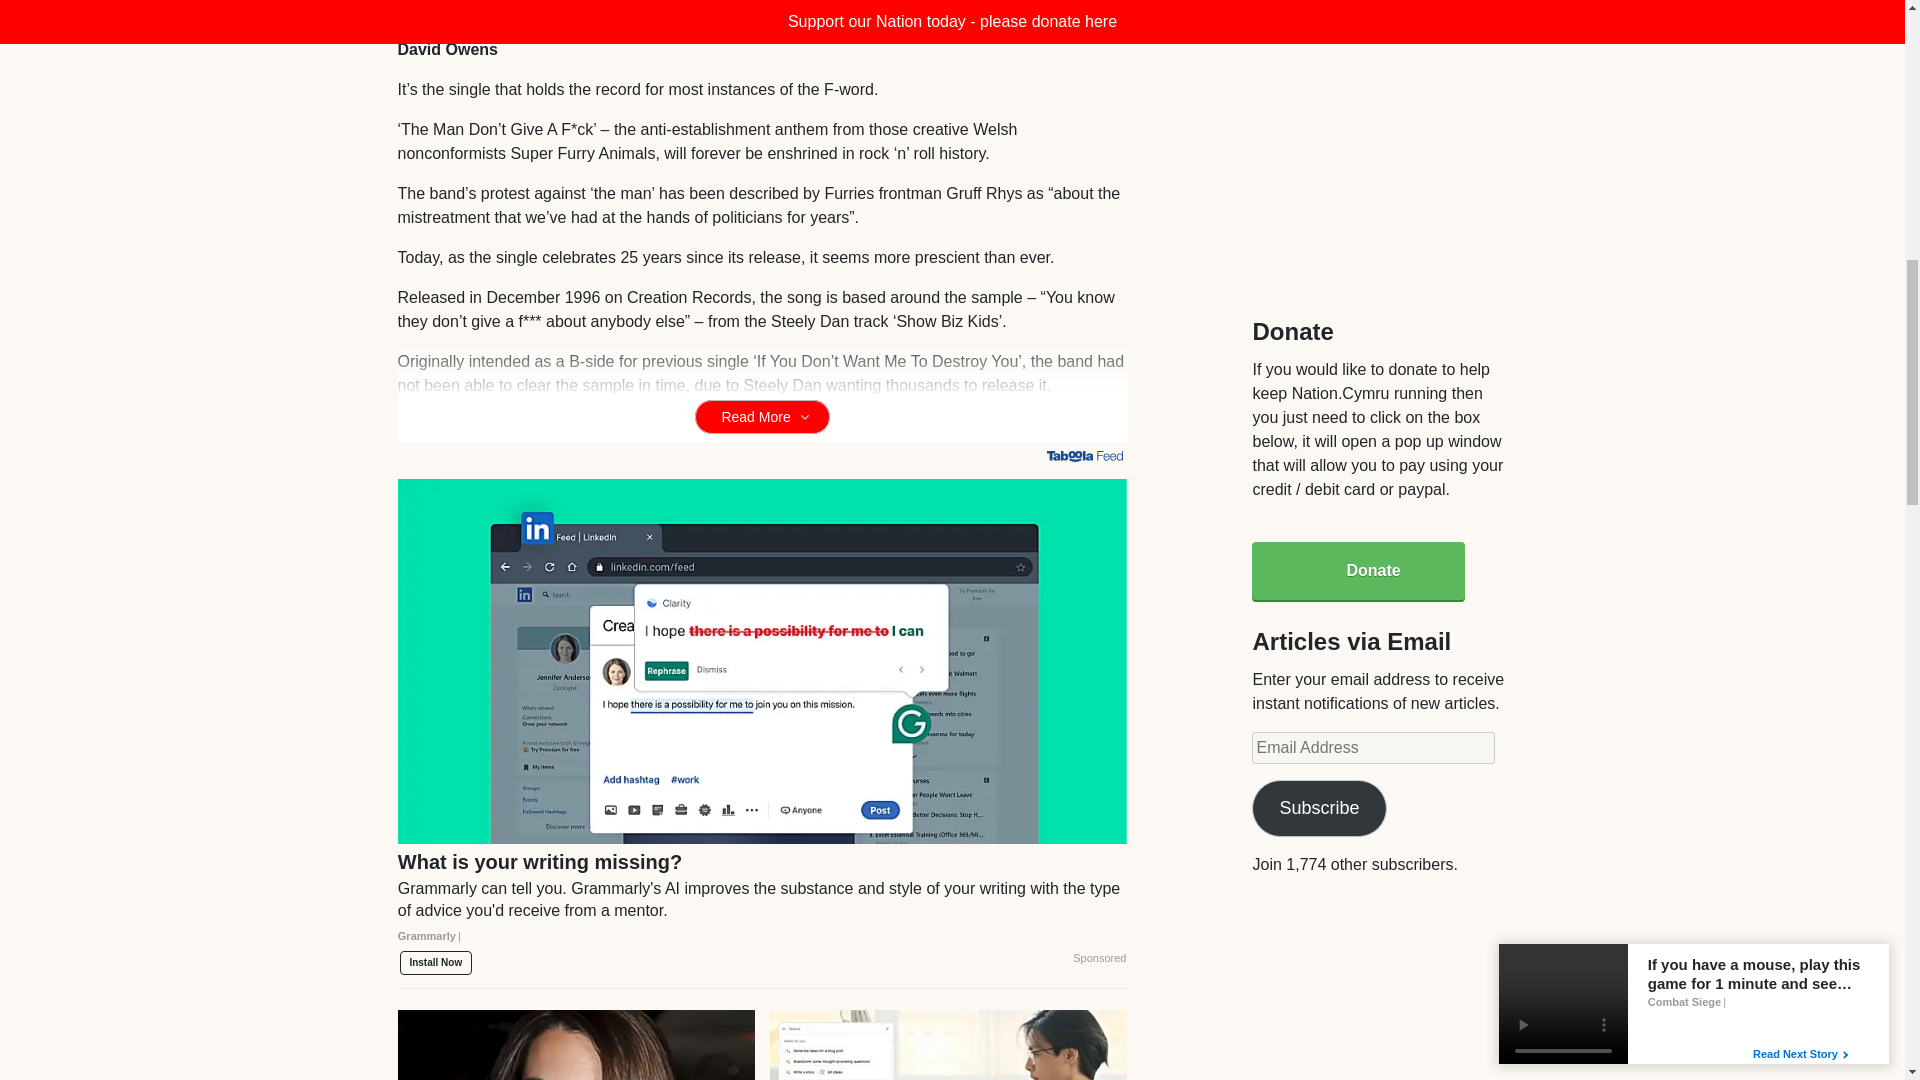 The width and height of the screenshot is (1920, 1080). I want to click on Sponsored, so click(1099, 958).